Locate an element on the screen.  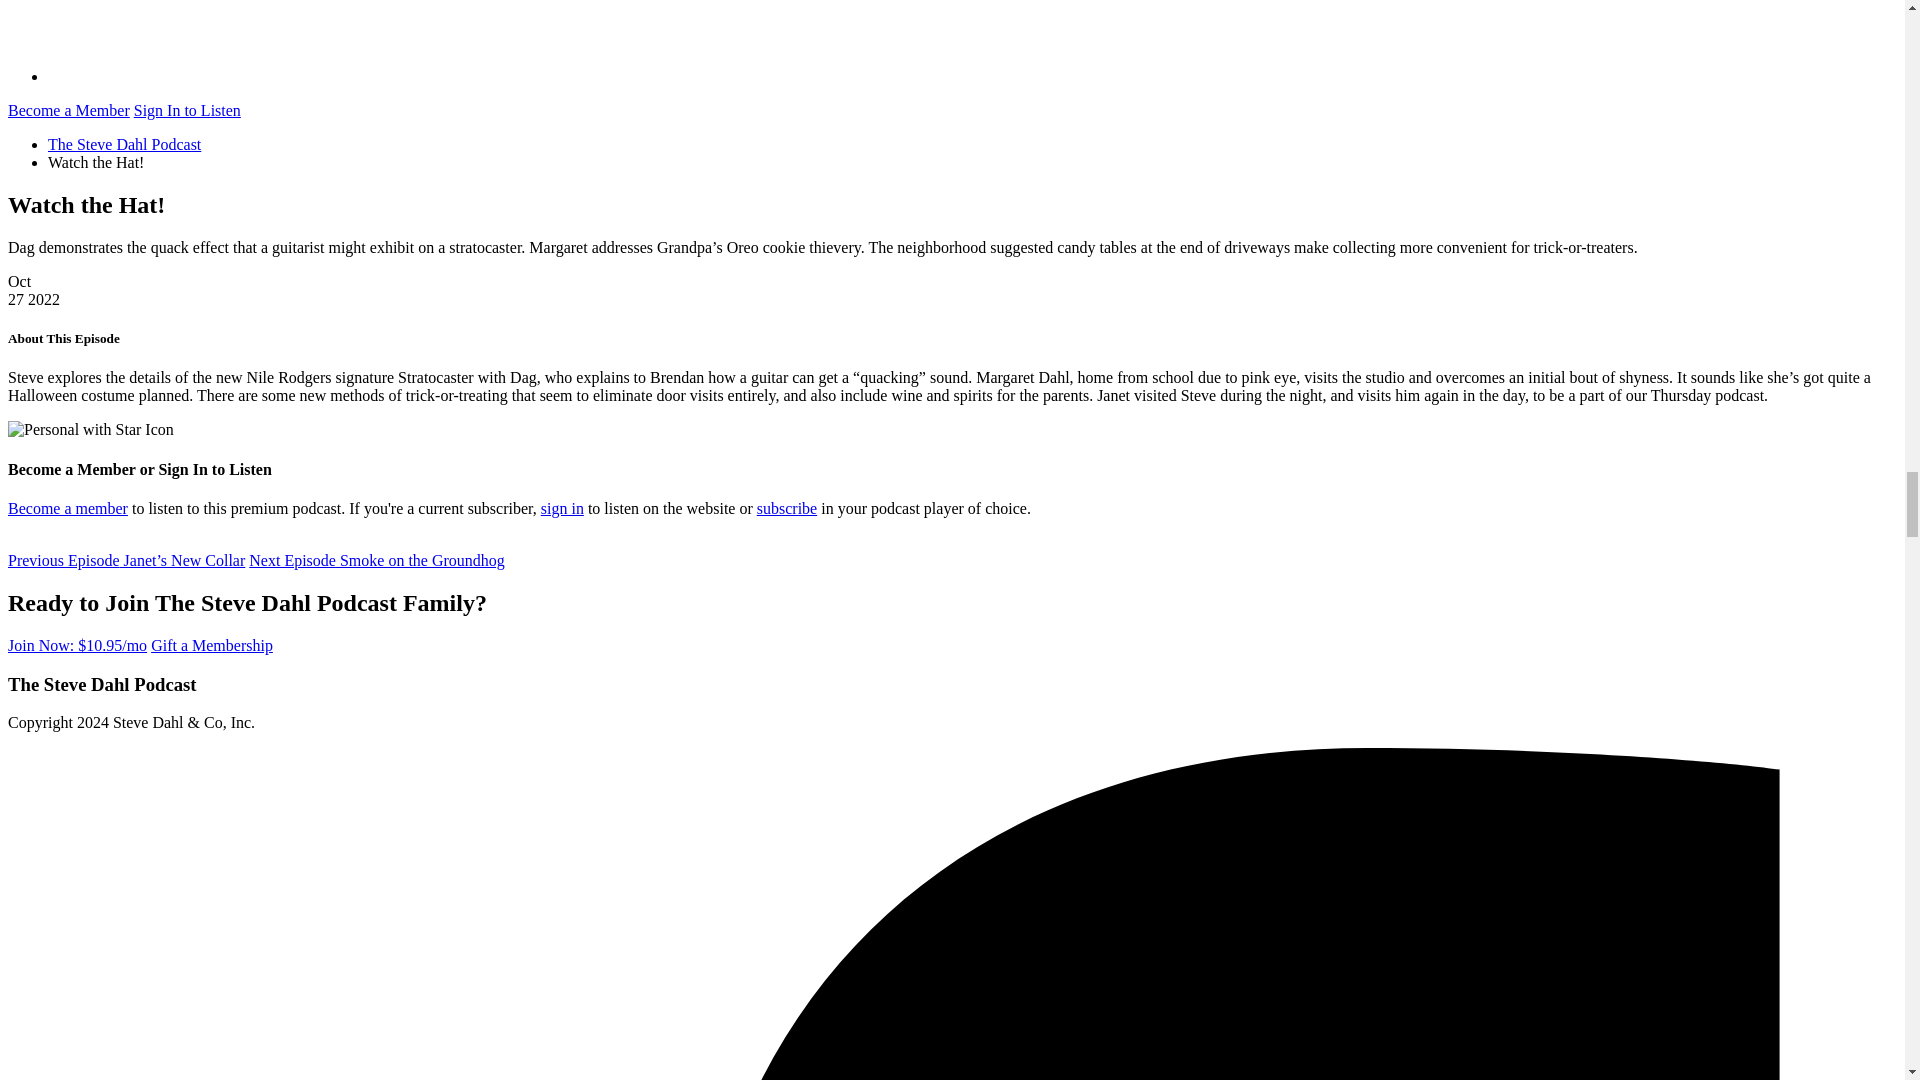
Gift a Membership is located at coordinates (212, 646).